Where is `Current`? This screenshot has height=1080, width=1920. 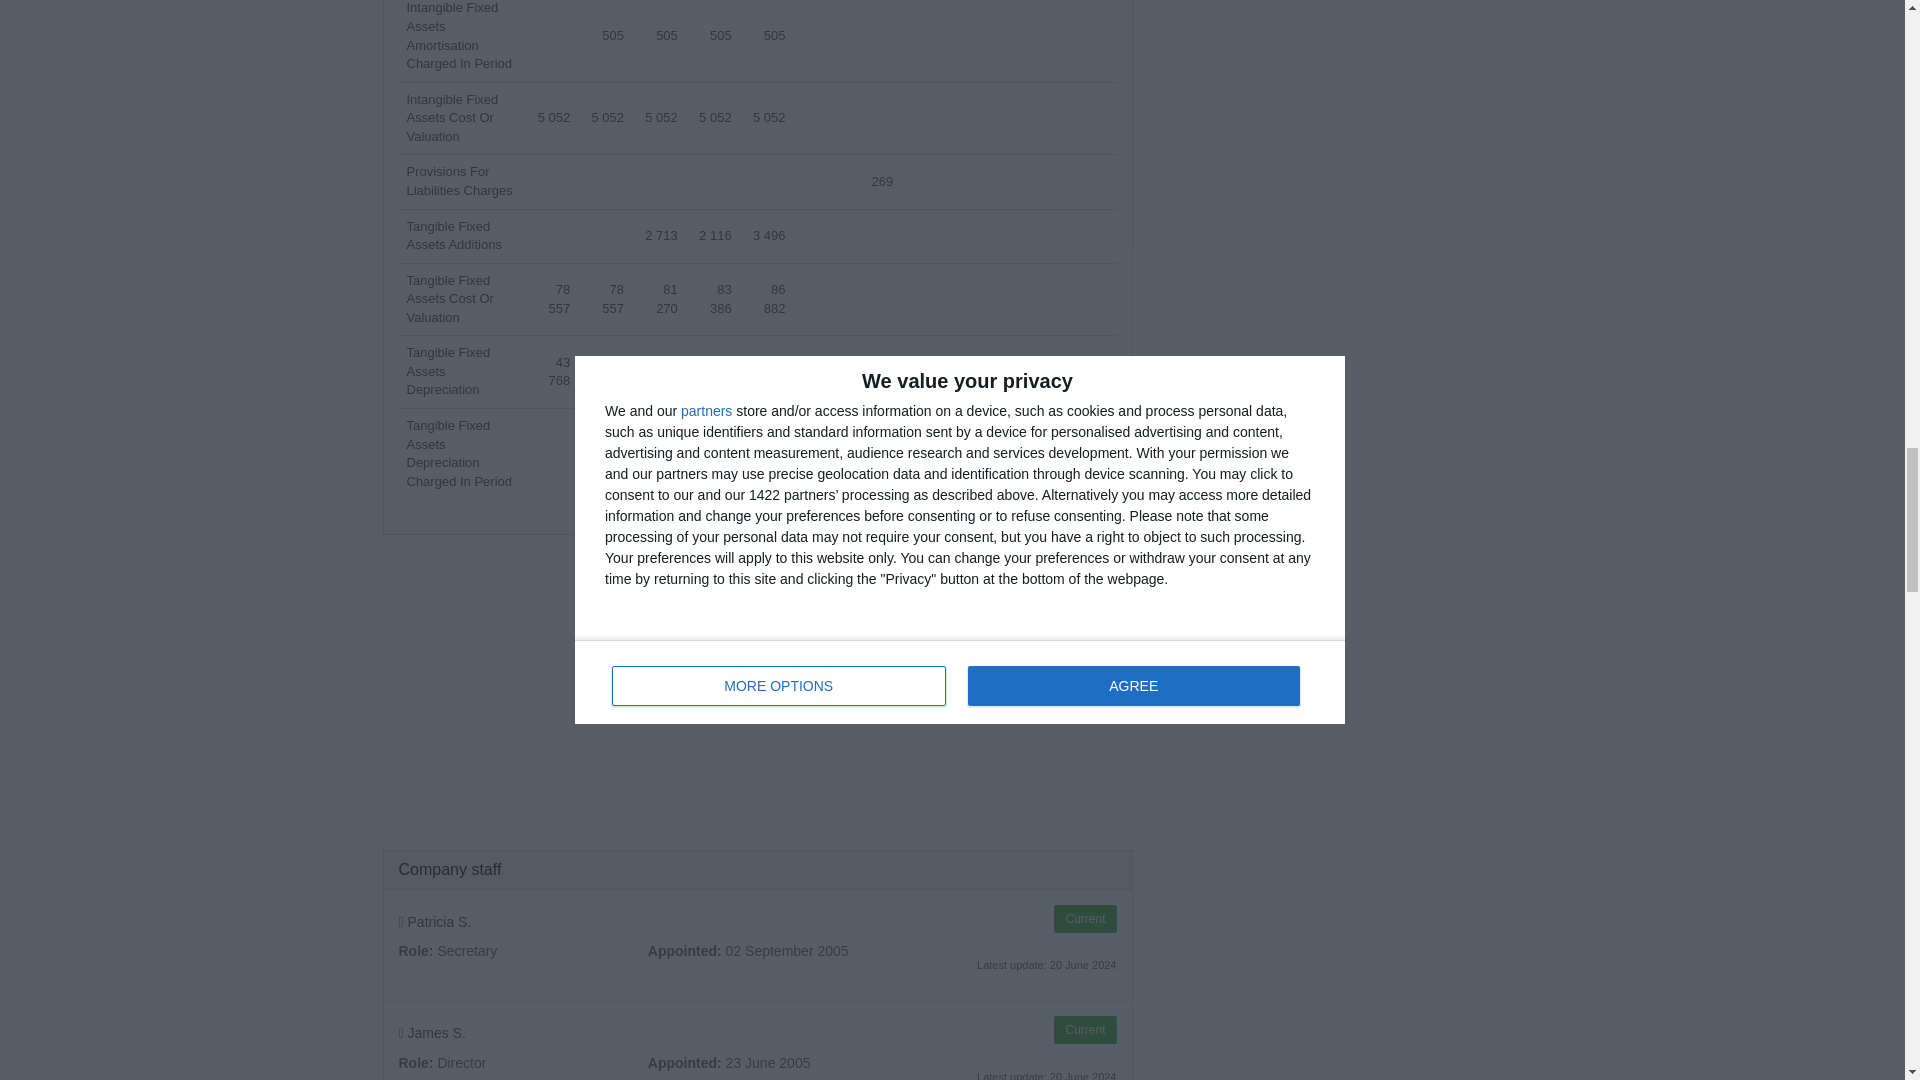 Current is located at coordinates (1084, 919).